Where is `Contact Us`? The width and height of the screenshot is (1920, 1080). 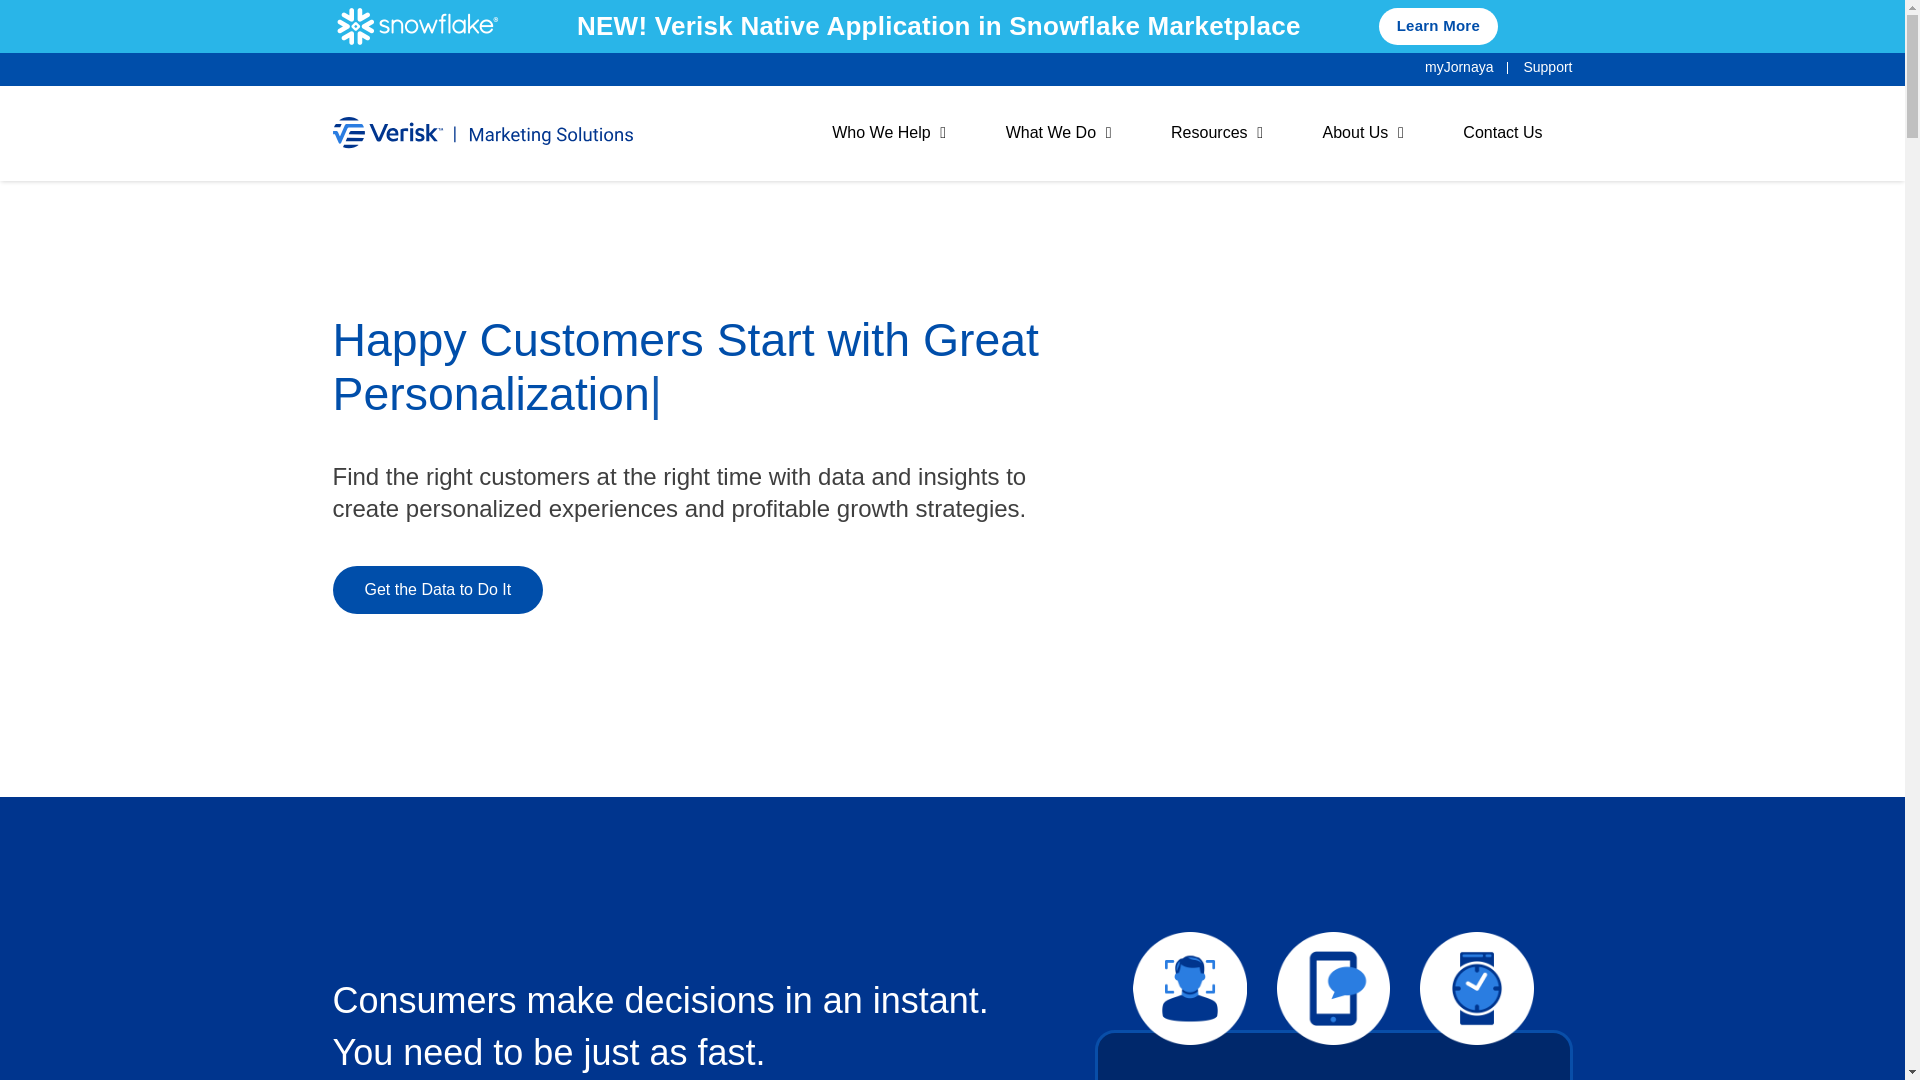
Contact Us is located at coordinates (1216, 133).